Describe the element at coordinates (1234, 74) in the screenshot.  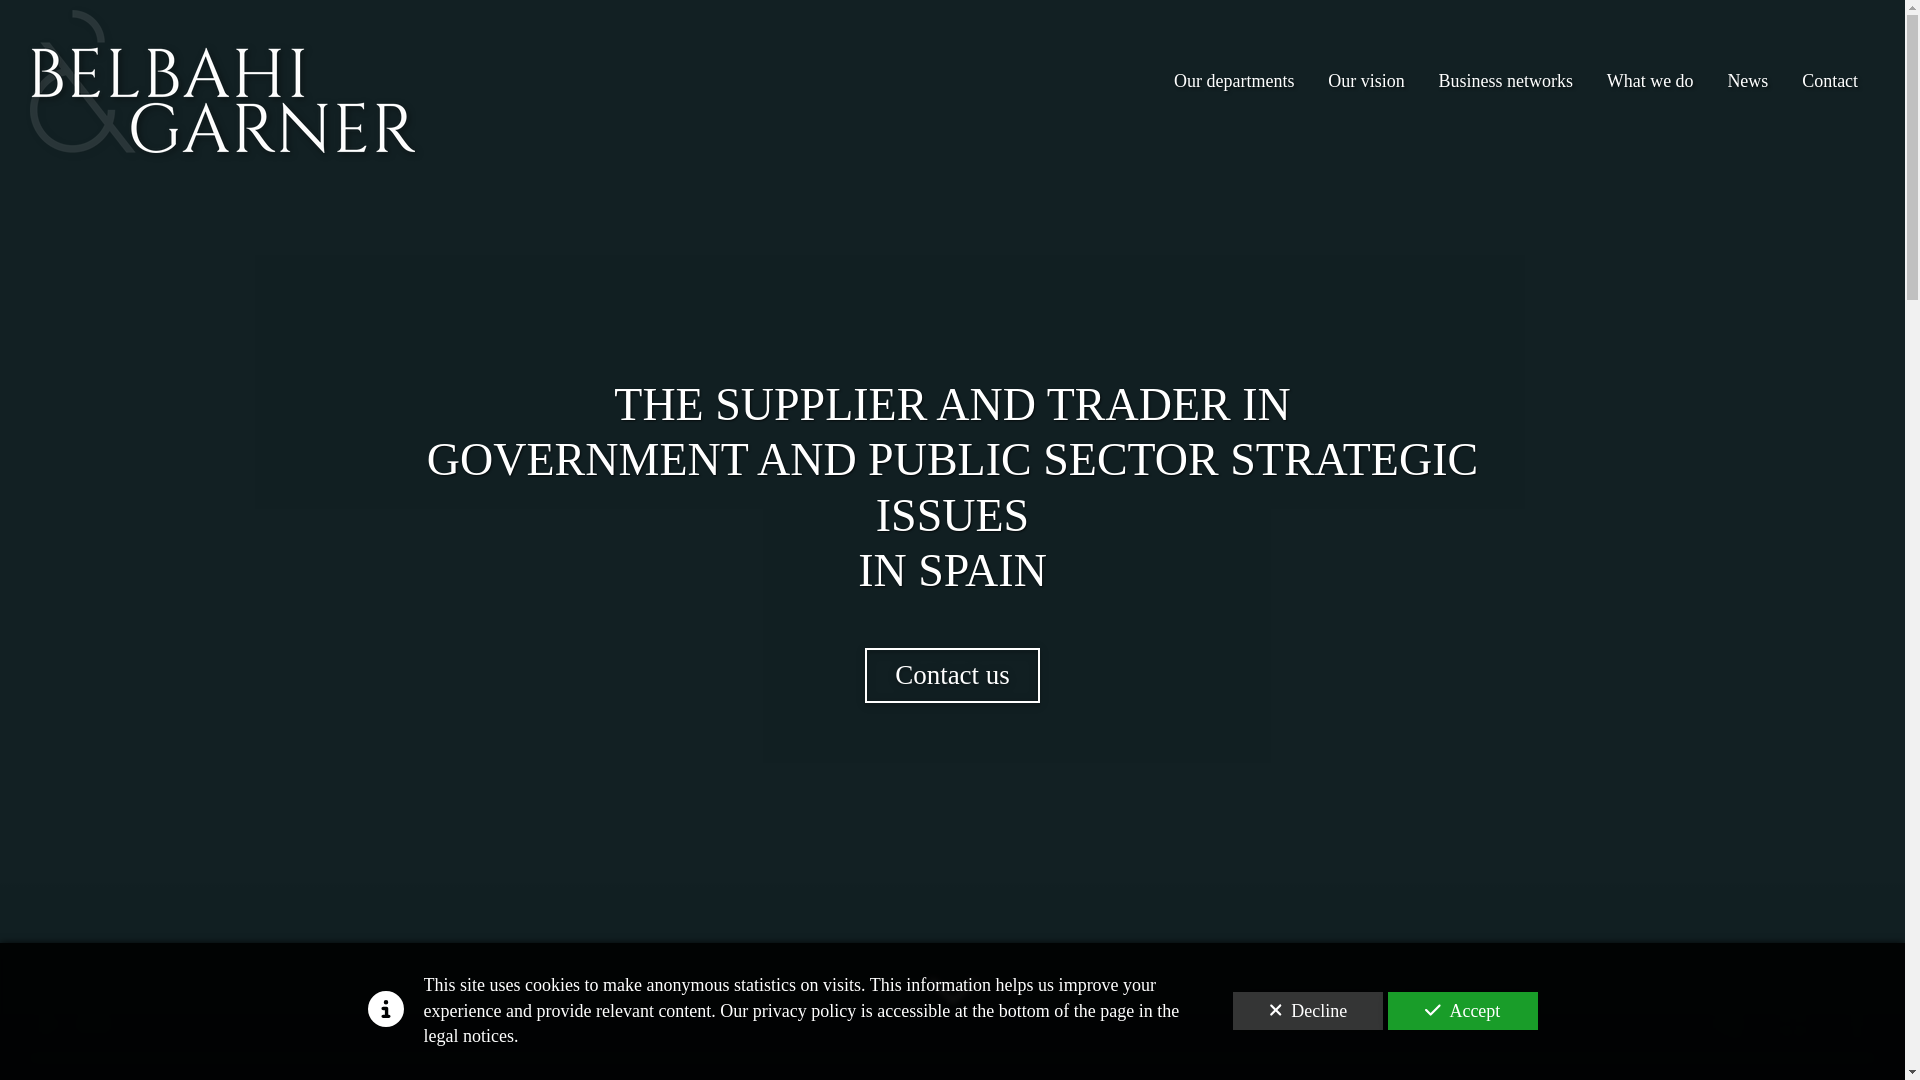
I see `Our departments` at that location.